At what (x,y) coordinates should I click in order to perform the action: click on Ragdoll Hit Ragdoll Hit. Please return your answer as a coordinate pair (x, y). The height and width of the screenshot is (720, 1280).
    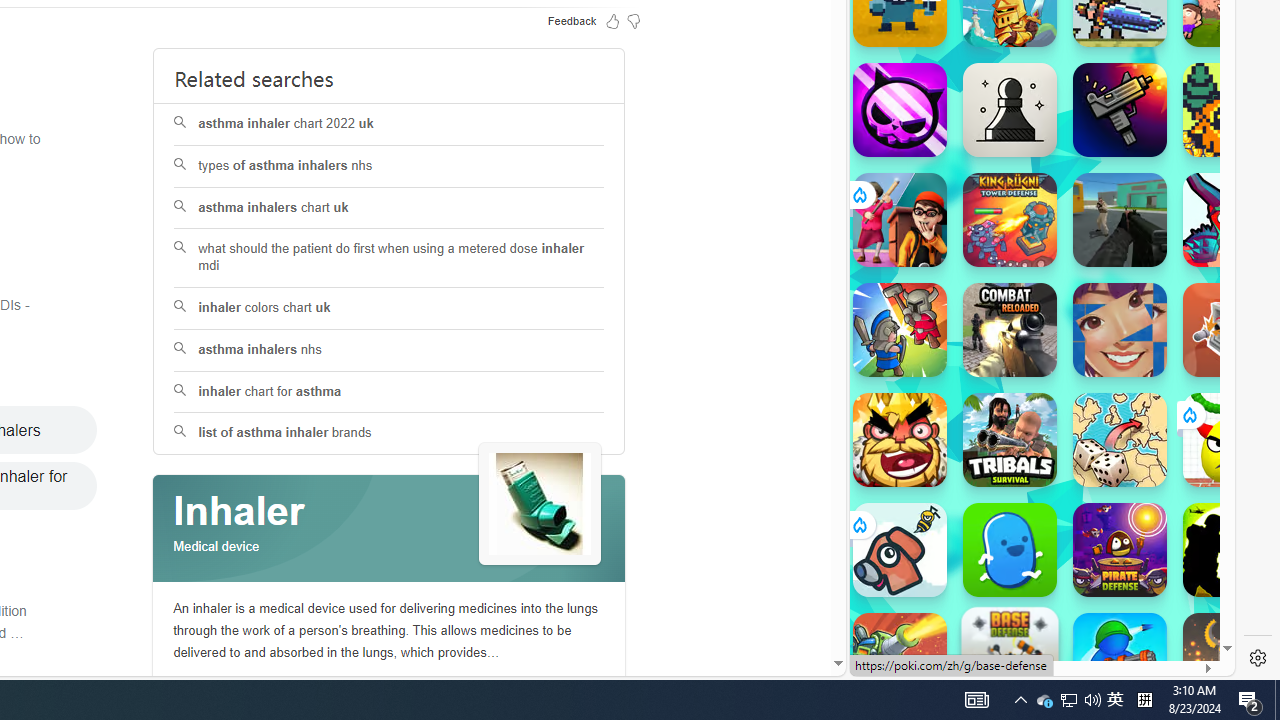
    Looking at the image, I should click on (1230, 660).